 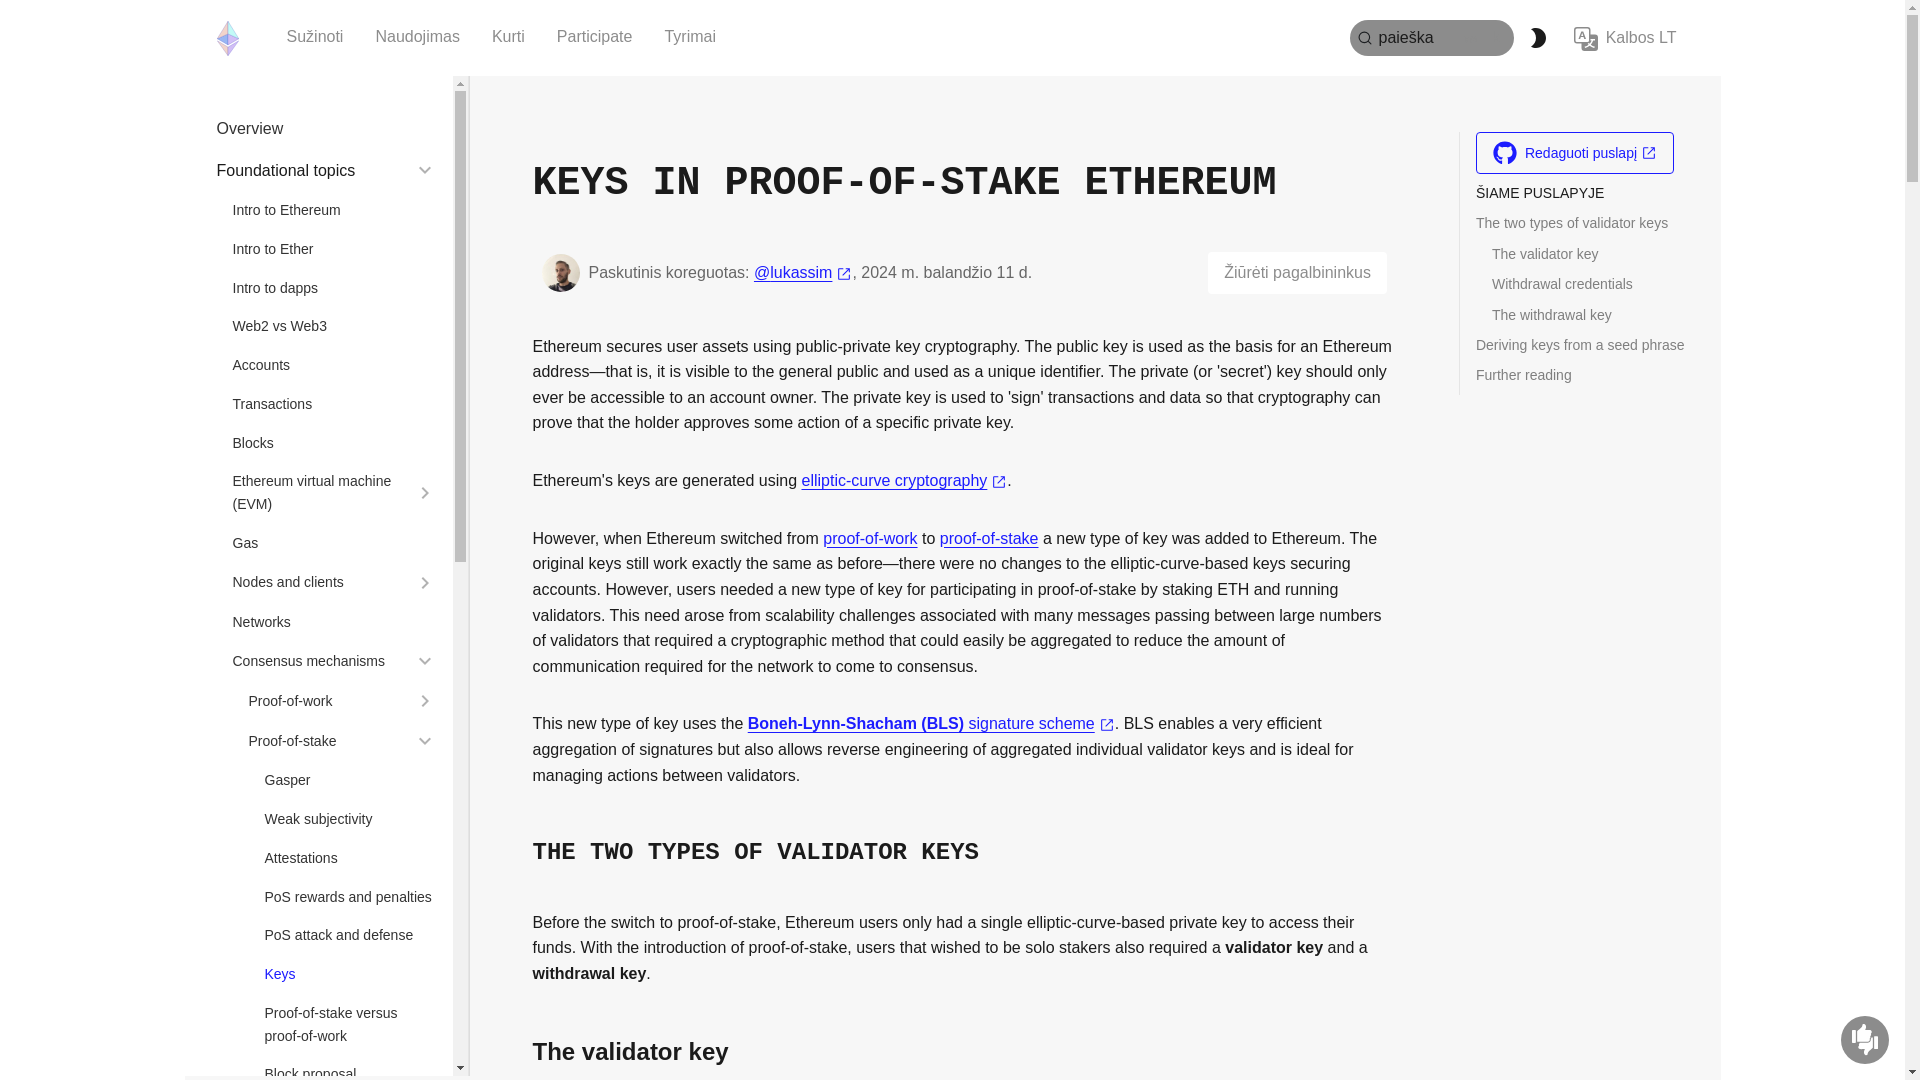 I want to click on Gasper, so click(x=350, y=780).